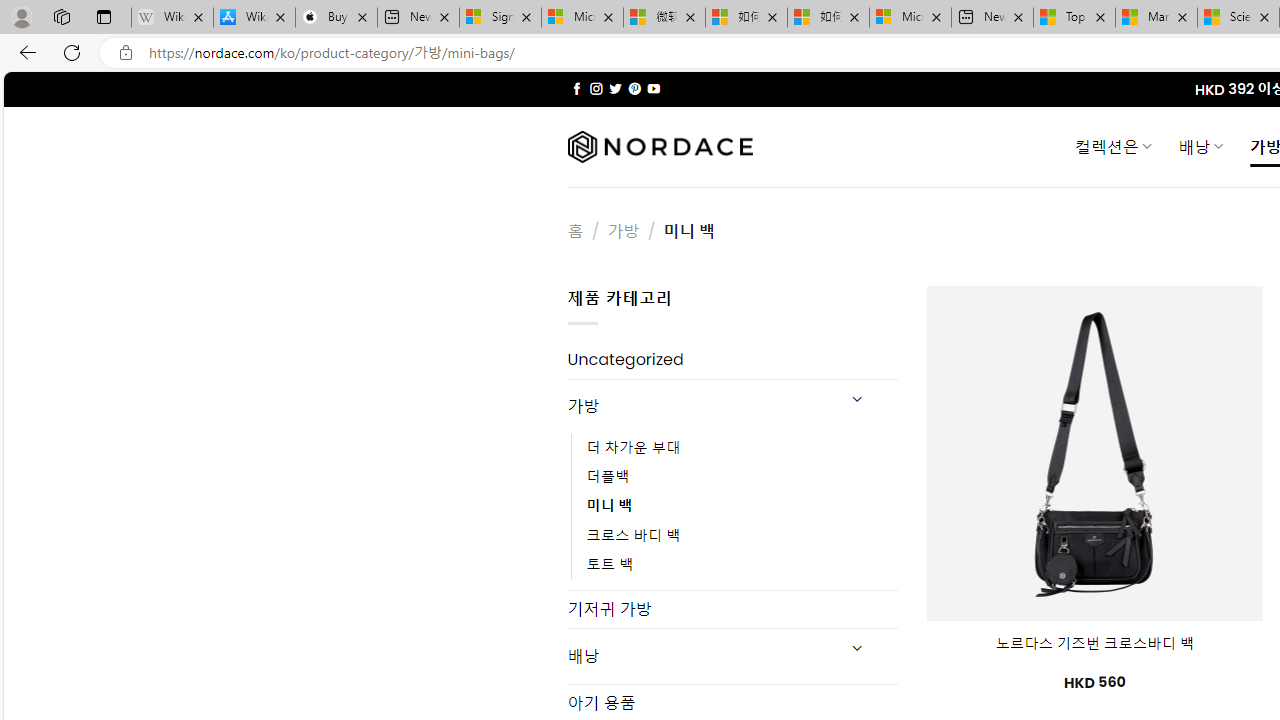  What do you see at coordinates (172, 18) in the screenshot?
I see `Wikipedia - Sleeping` at bounding box center [172, 18].